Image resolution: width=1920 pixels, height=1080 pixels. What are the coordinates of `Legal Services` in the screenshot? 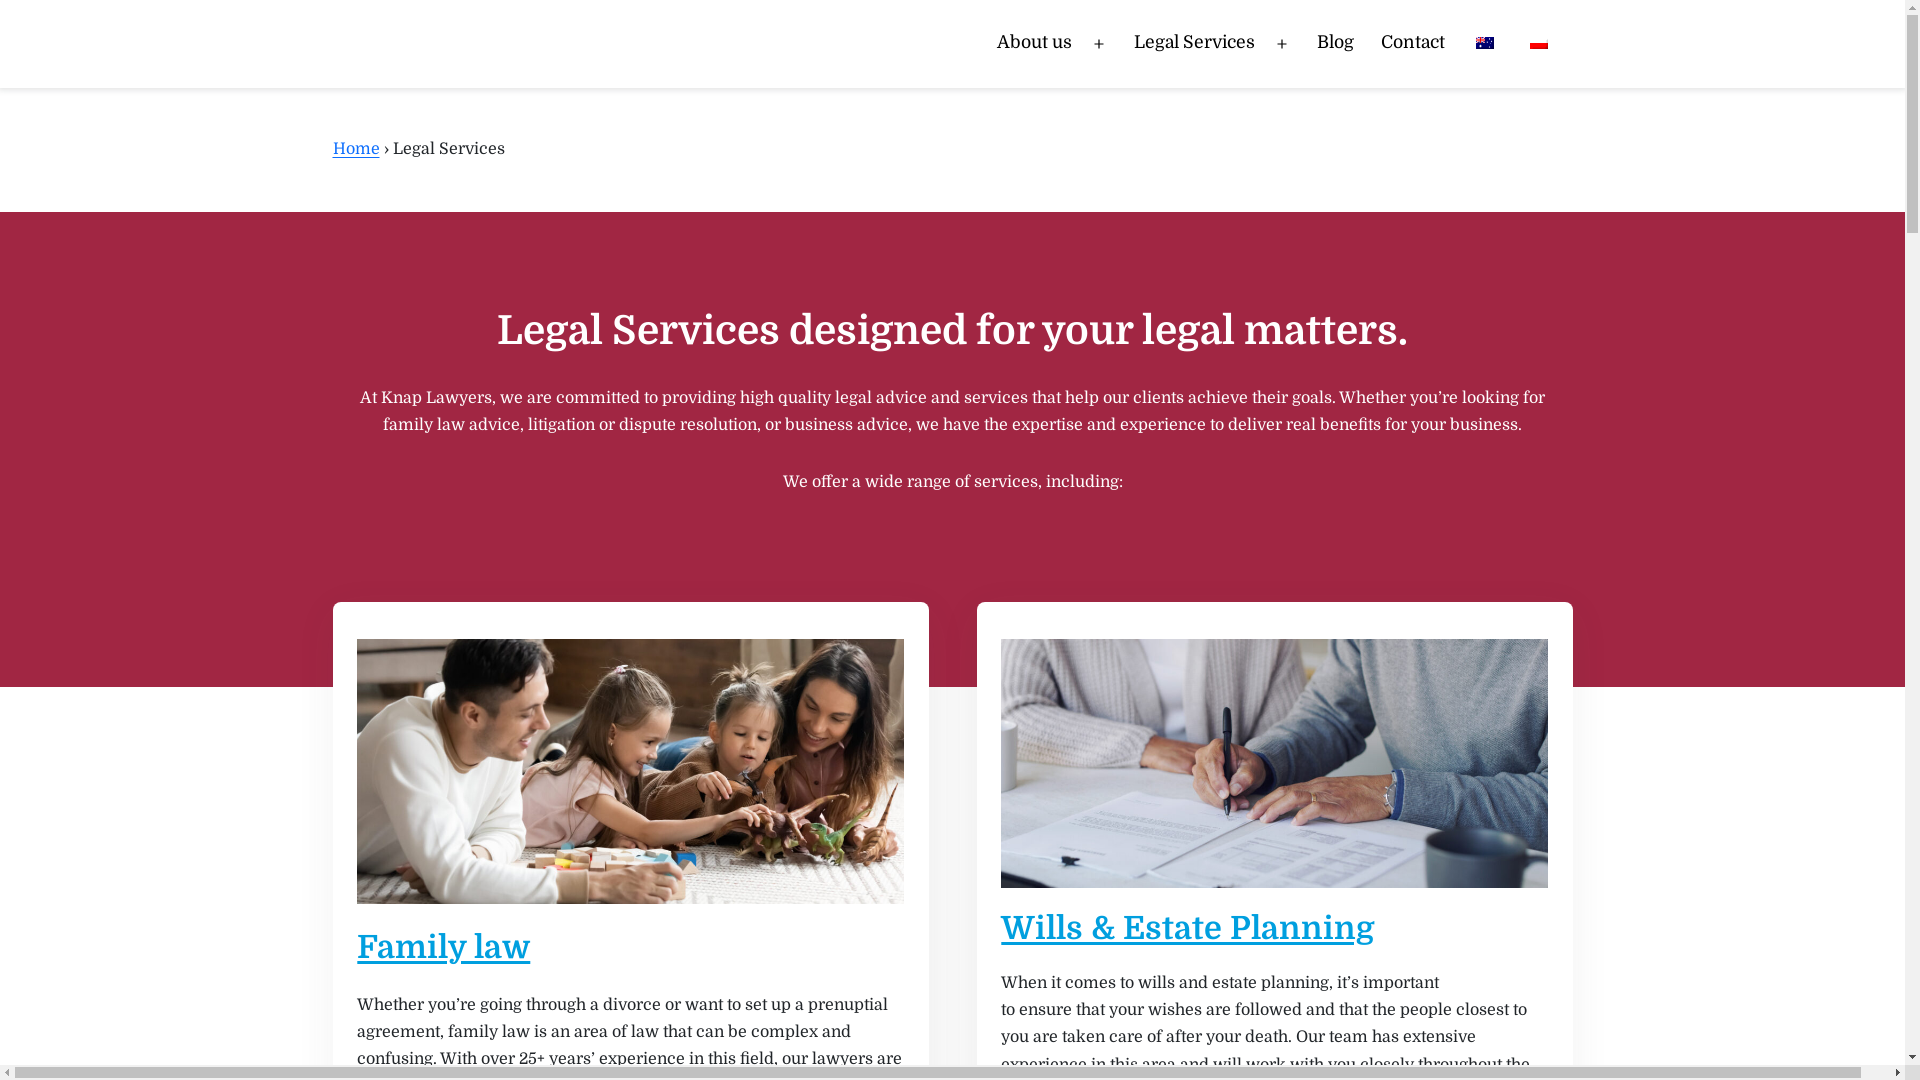 It's located at (1194, 44).